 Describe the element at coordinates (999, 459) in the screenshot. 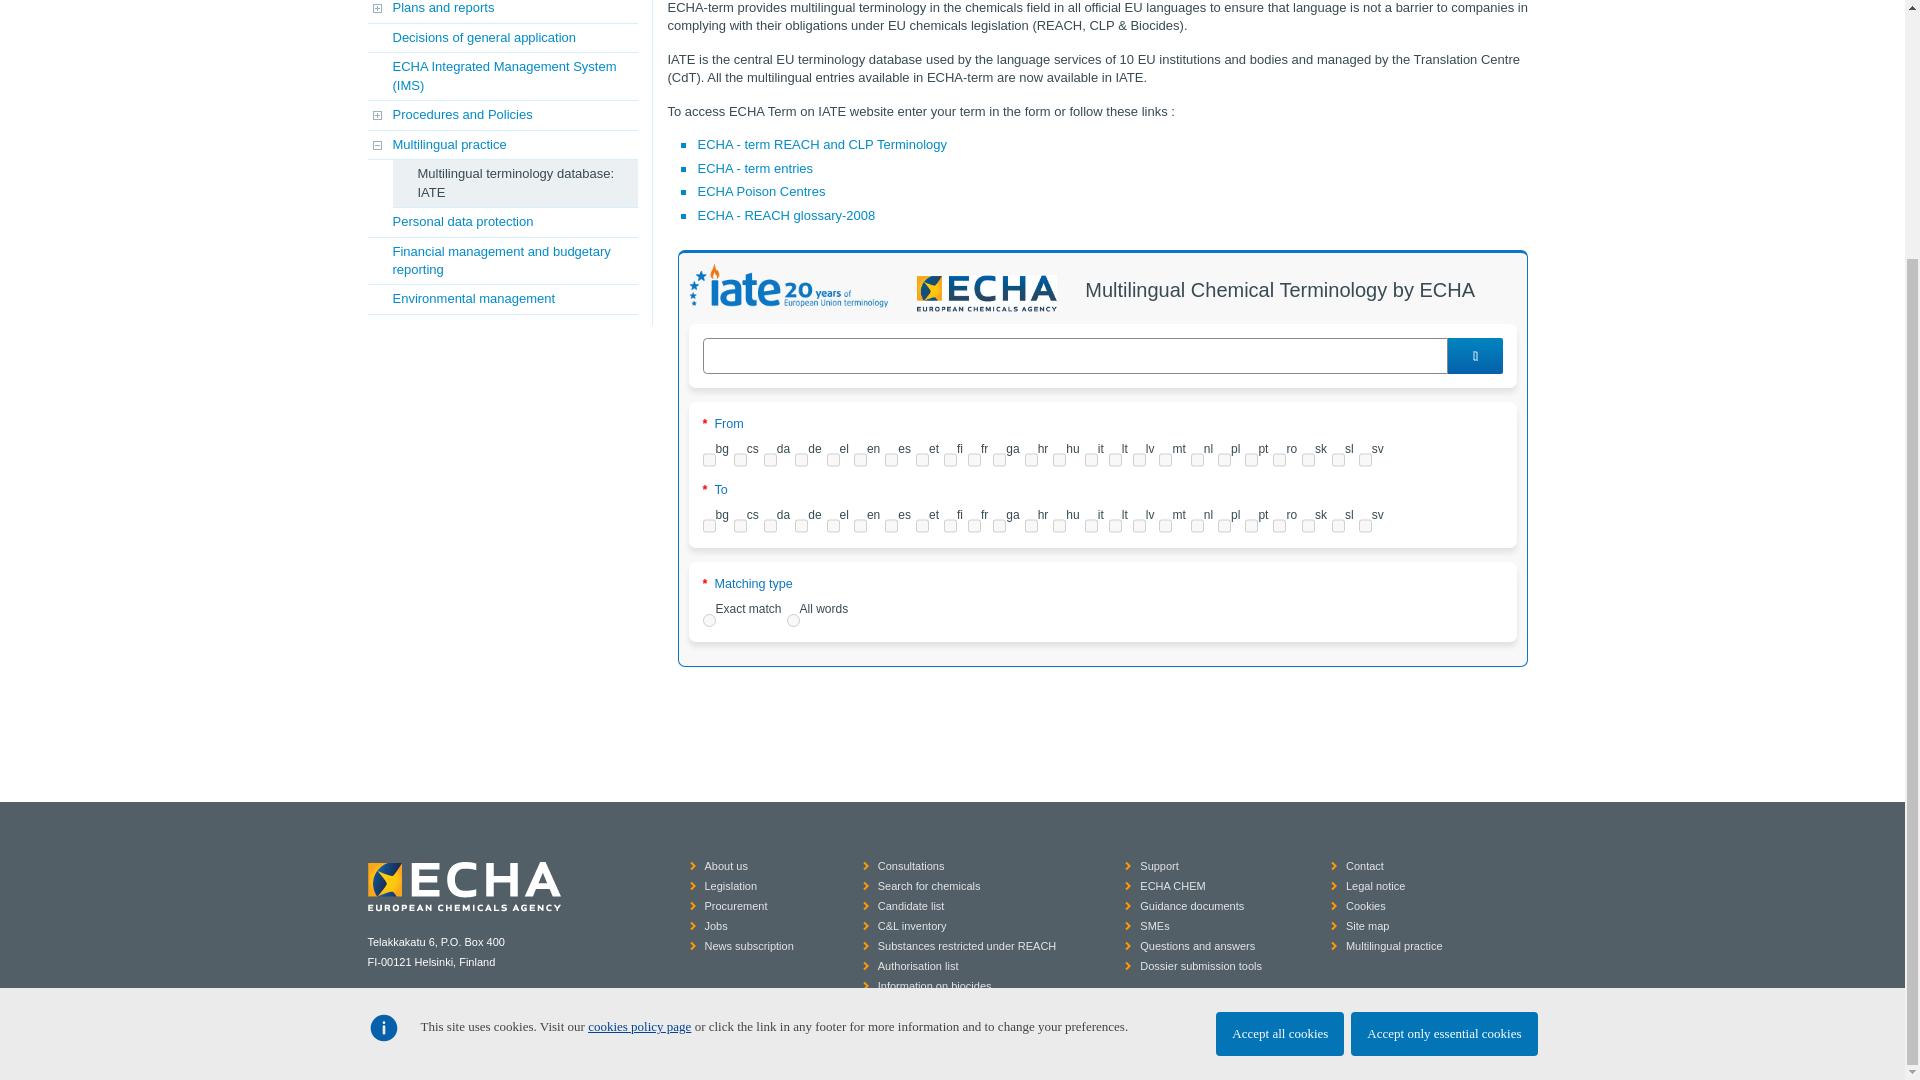

I see `ga` at that location.